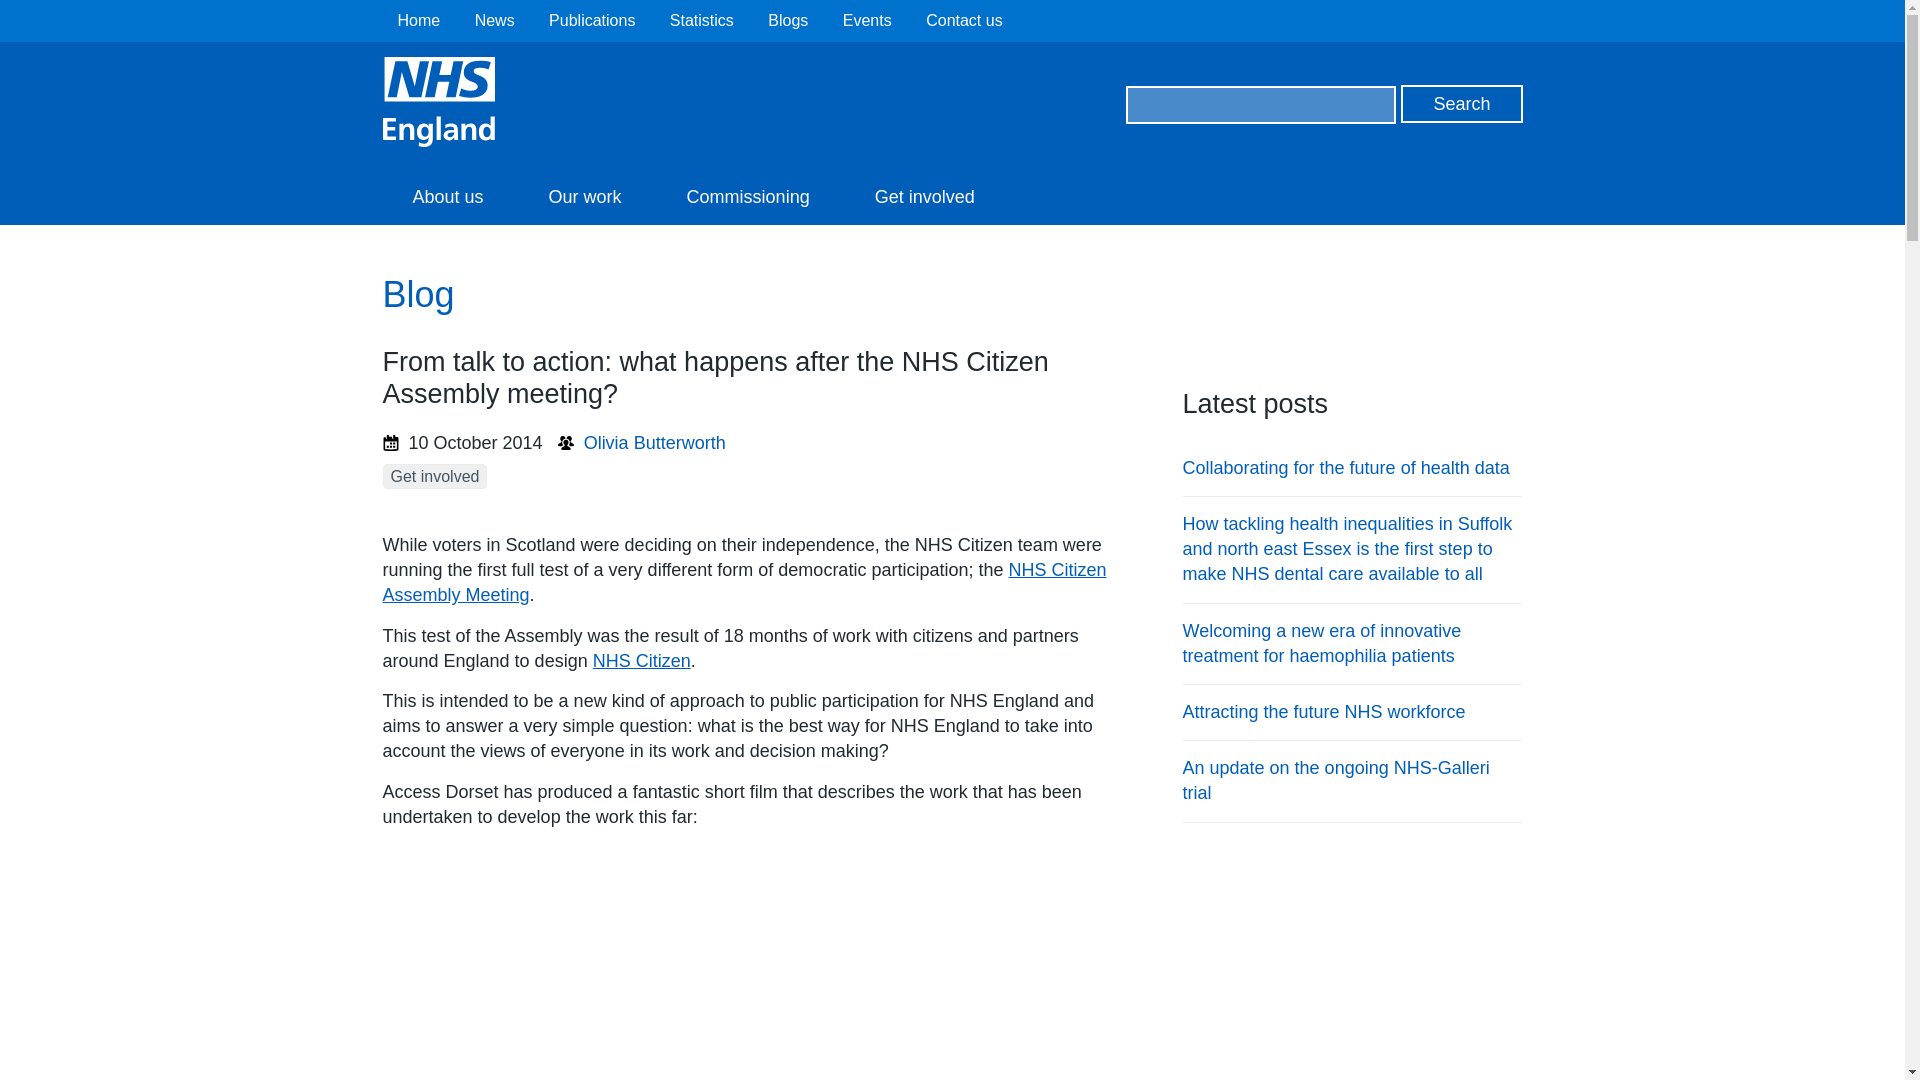 Image resolution: width=1920 pixels, height=1080 pixels. I want to click on Our work, so click(585, 196).